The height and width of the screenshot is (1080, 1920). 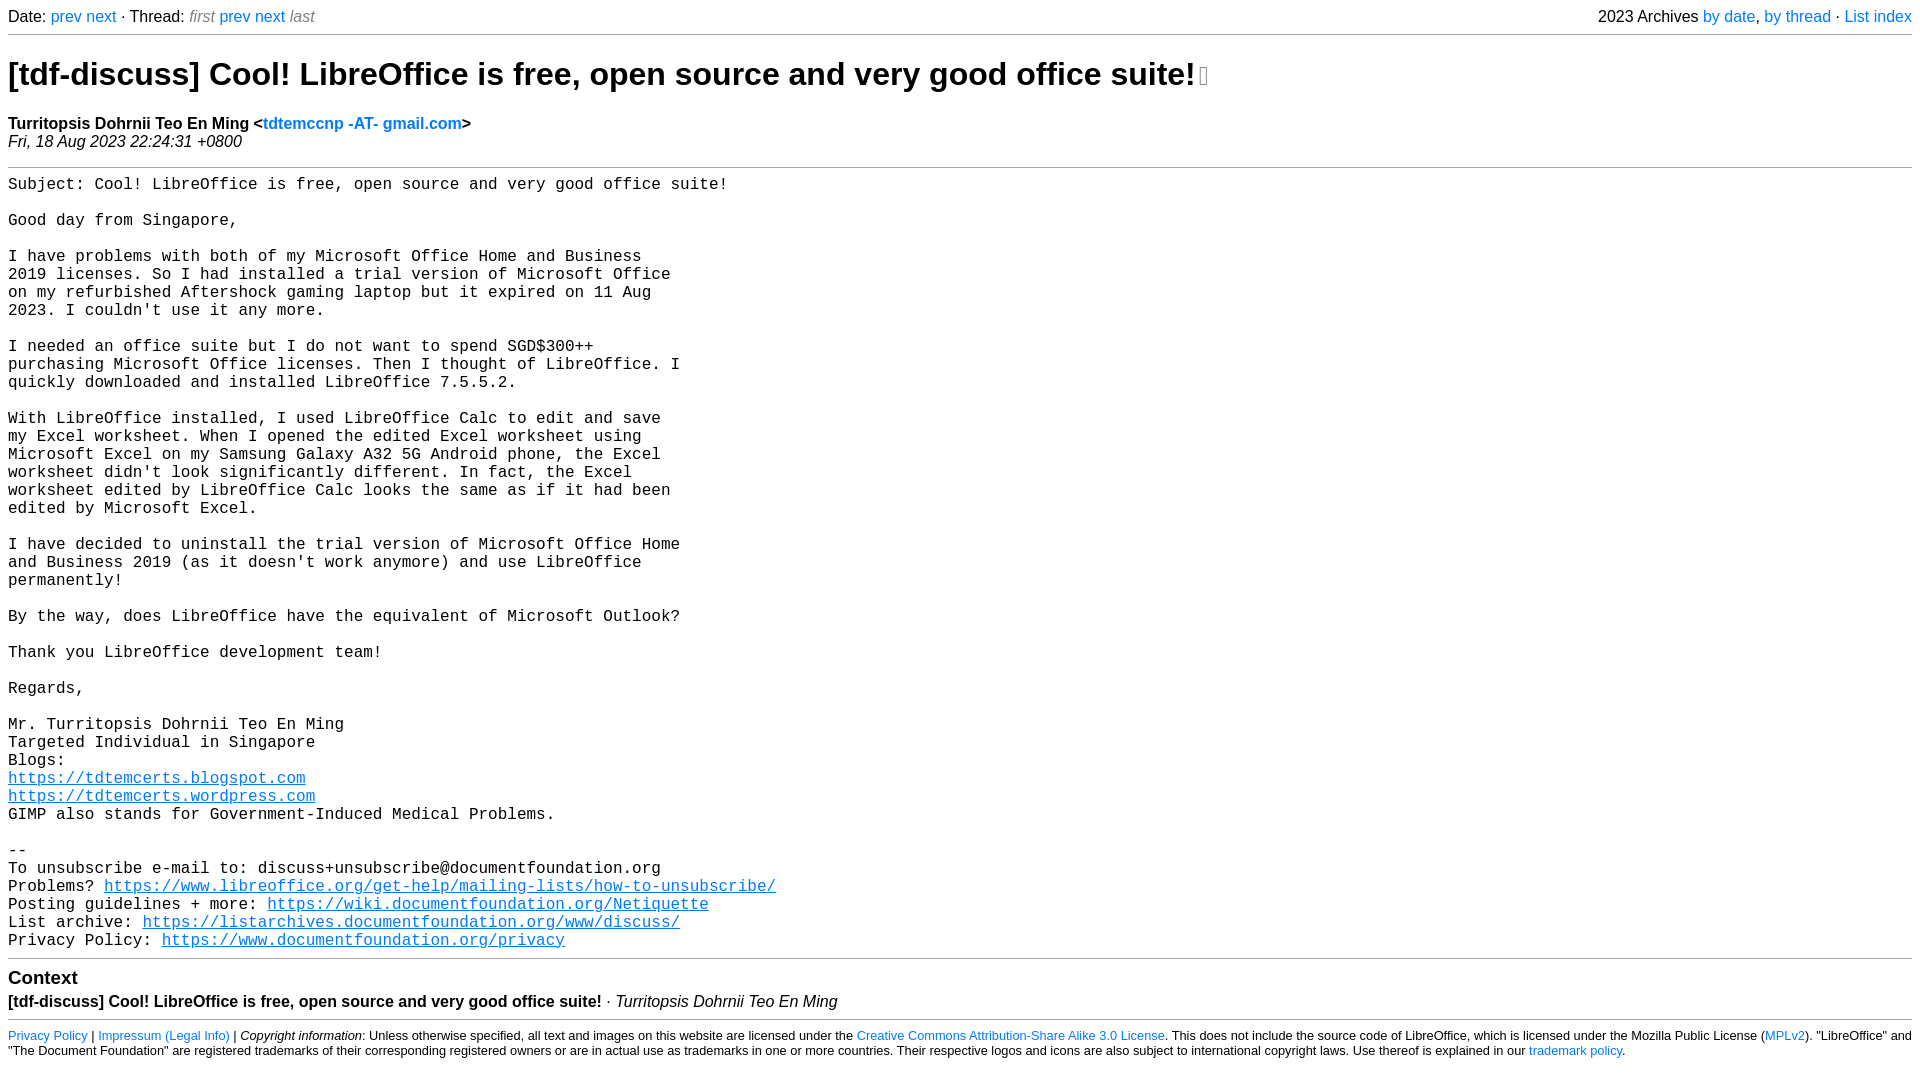 What do you see at coordinates (1784, 1036) in the screenshot?
I see `MPLv2` at bounding box center [1784, 1036].